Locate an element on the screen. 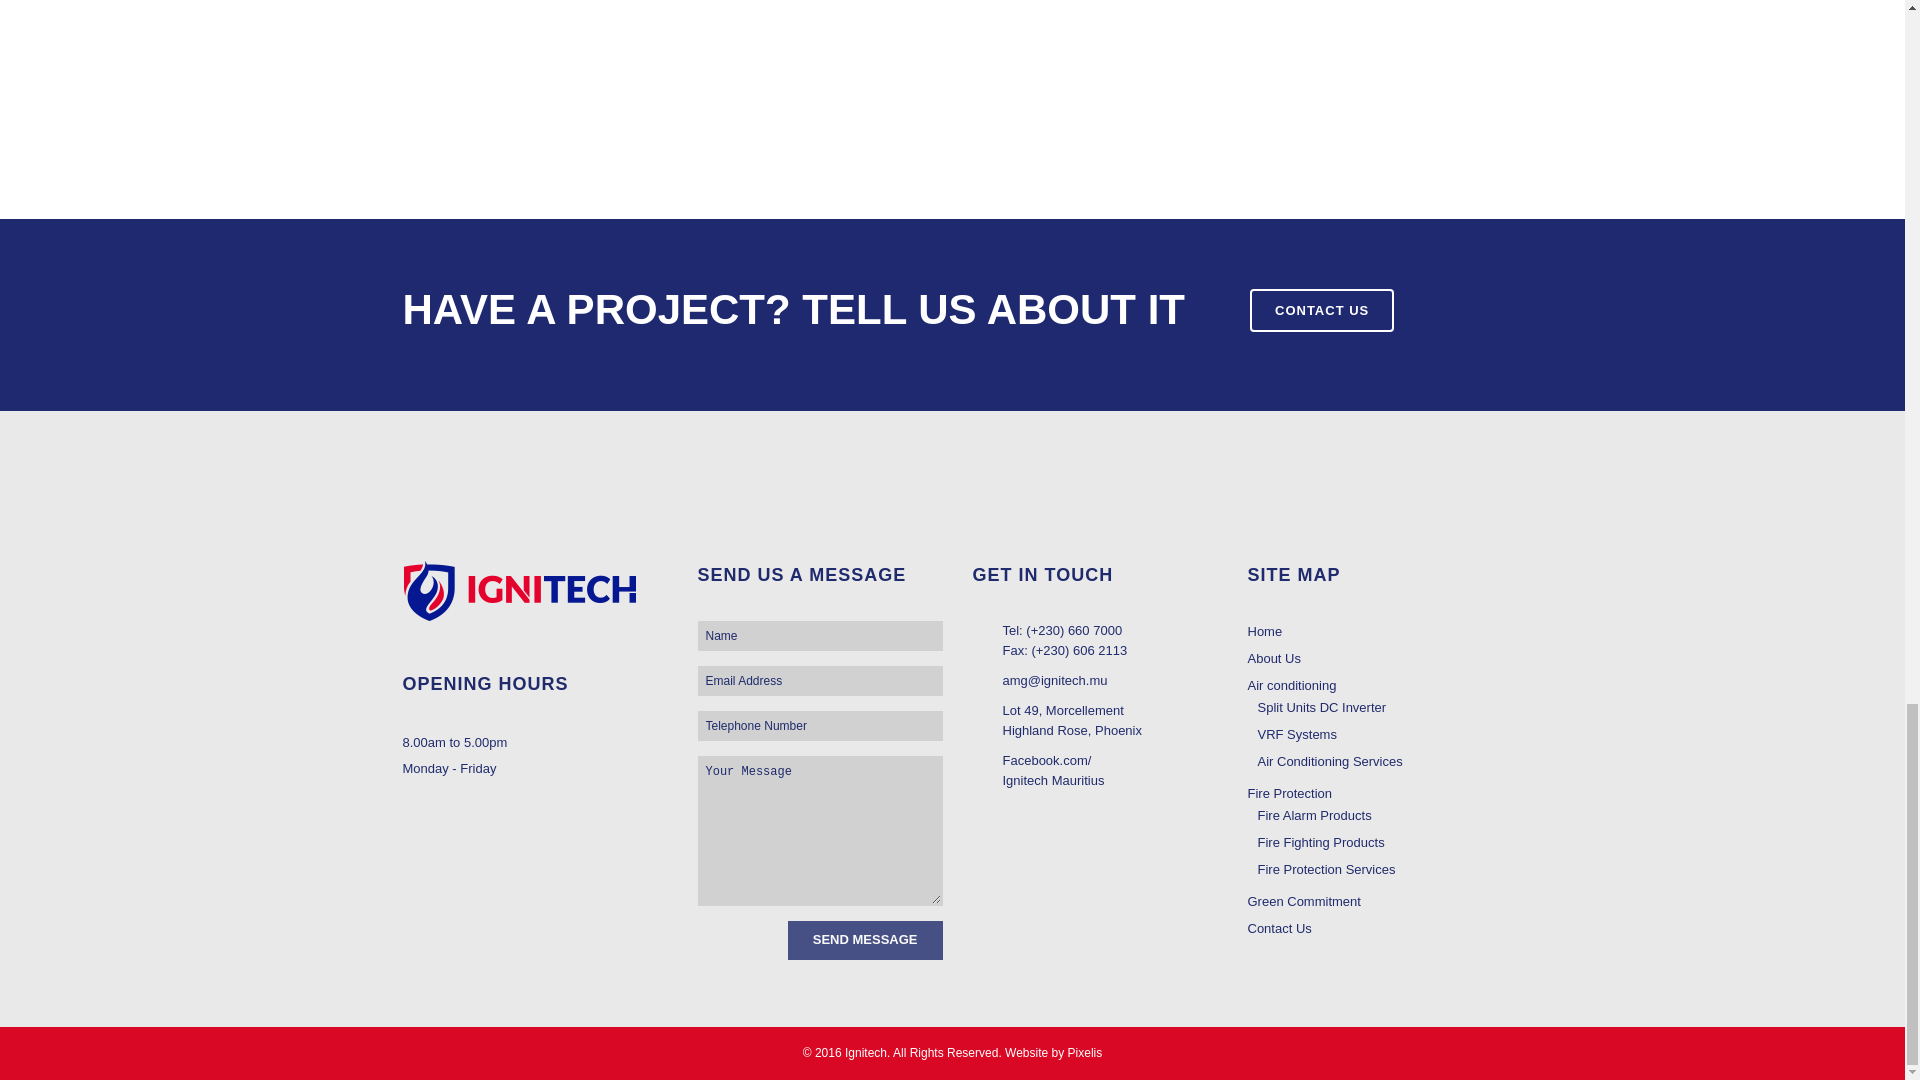 The width and height of the screenshot is (1920, 1080). Fire Protection is located at coordinates (1376, 794).